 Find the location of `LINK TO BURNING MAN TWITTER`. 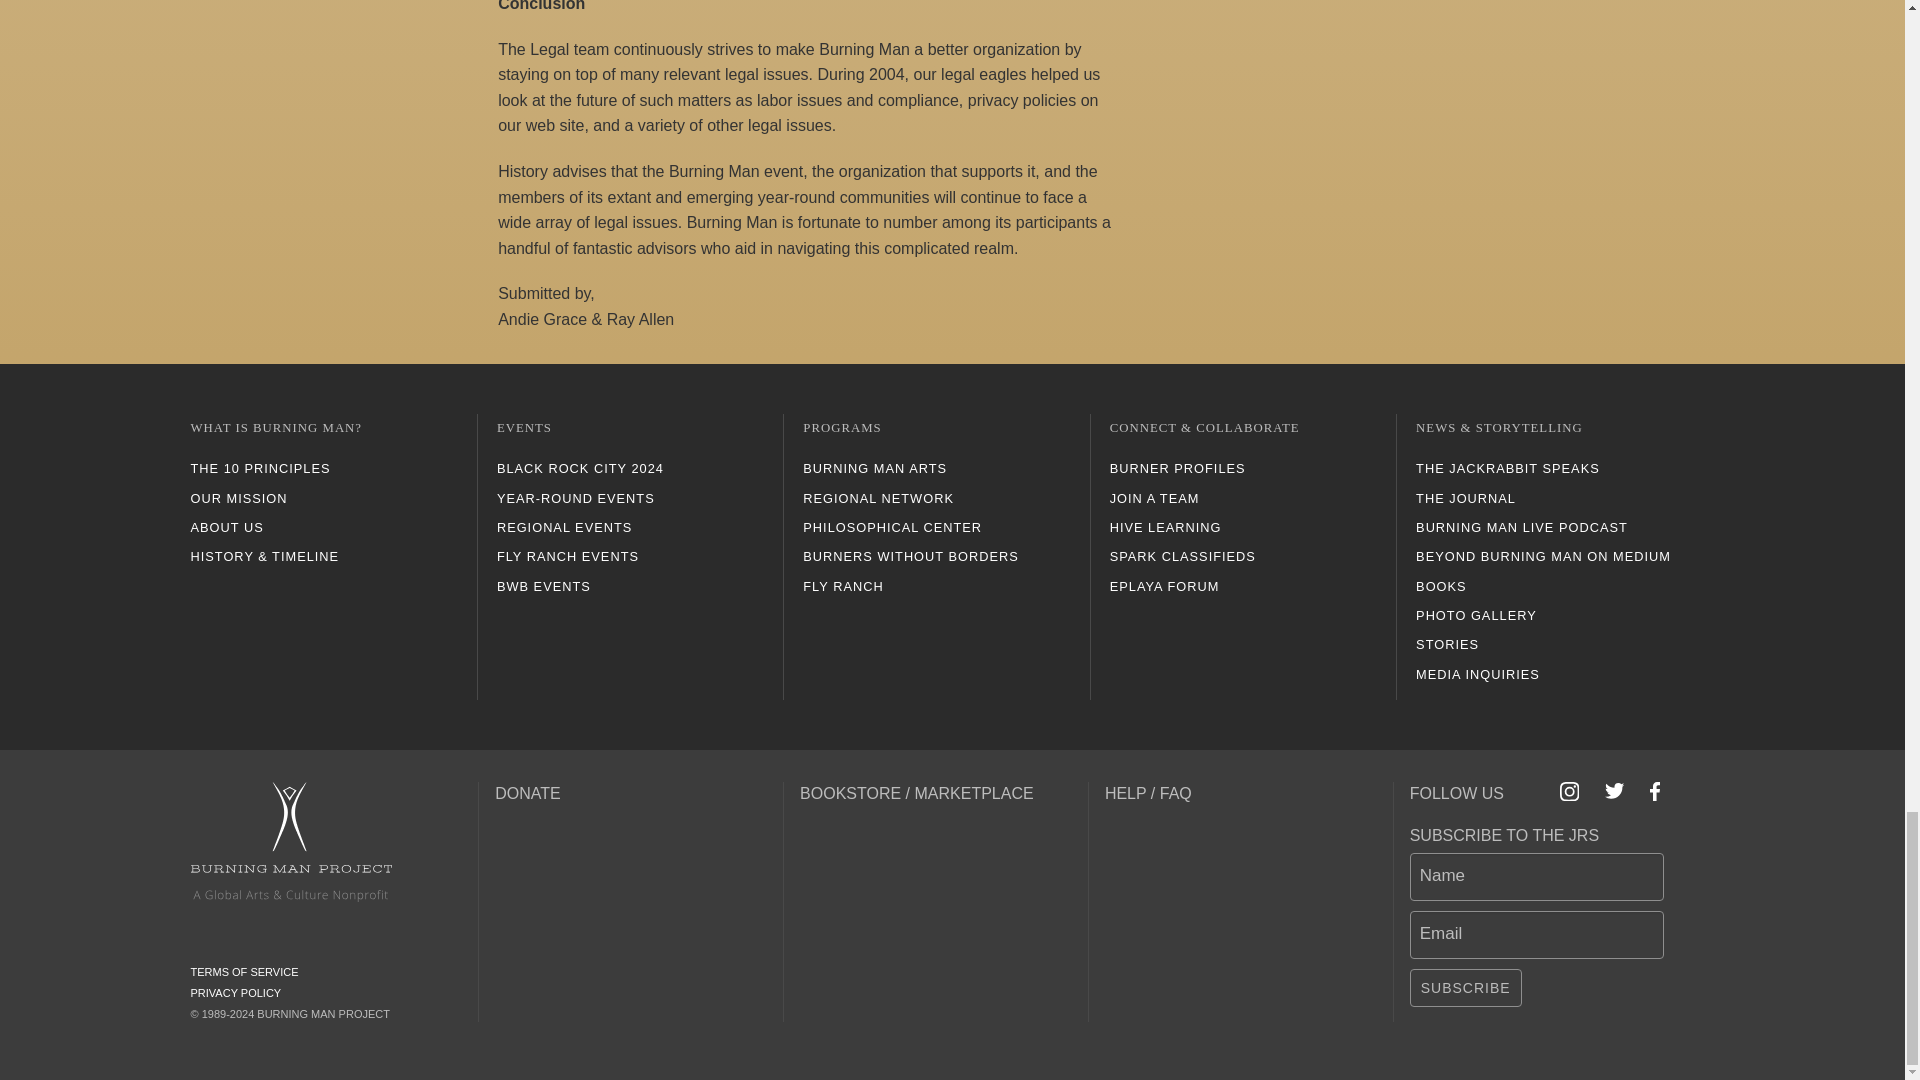

LINK TO BURNING MAN TWITTER is located at coordinates (1614, 791).